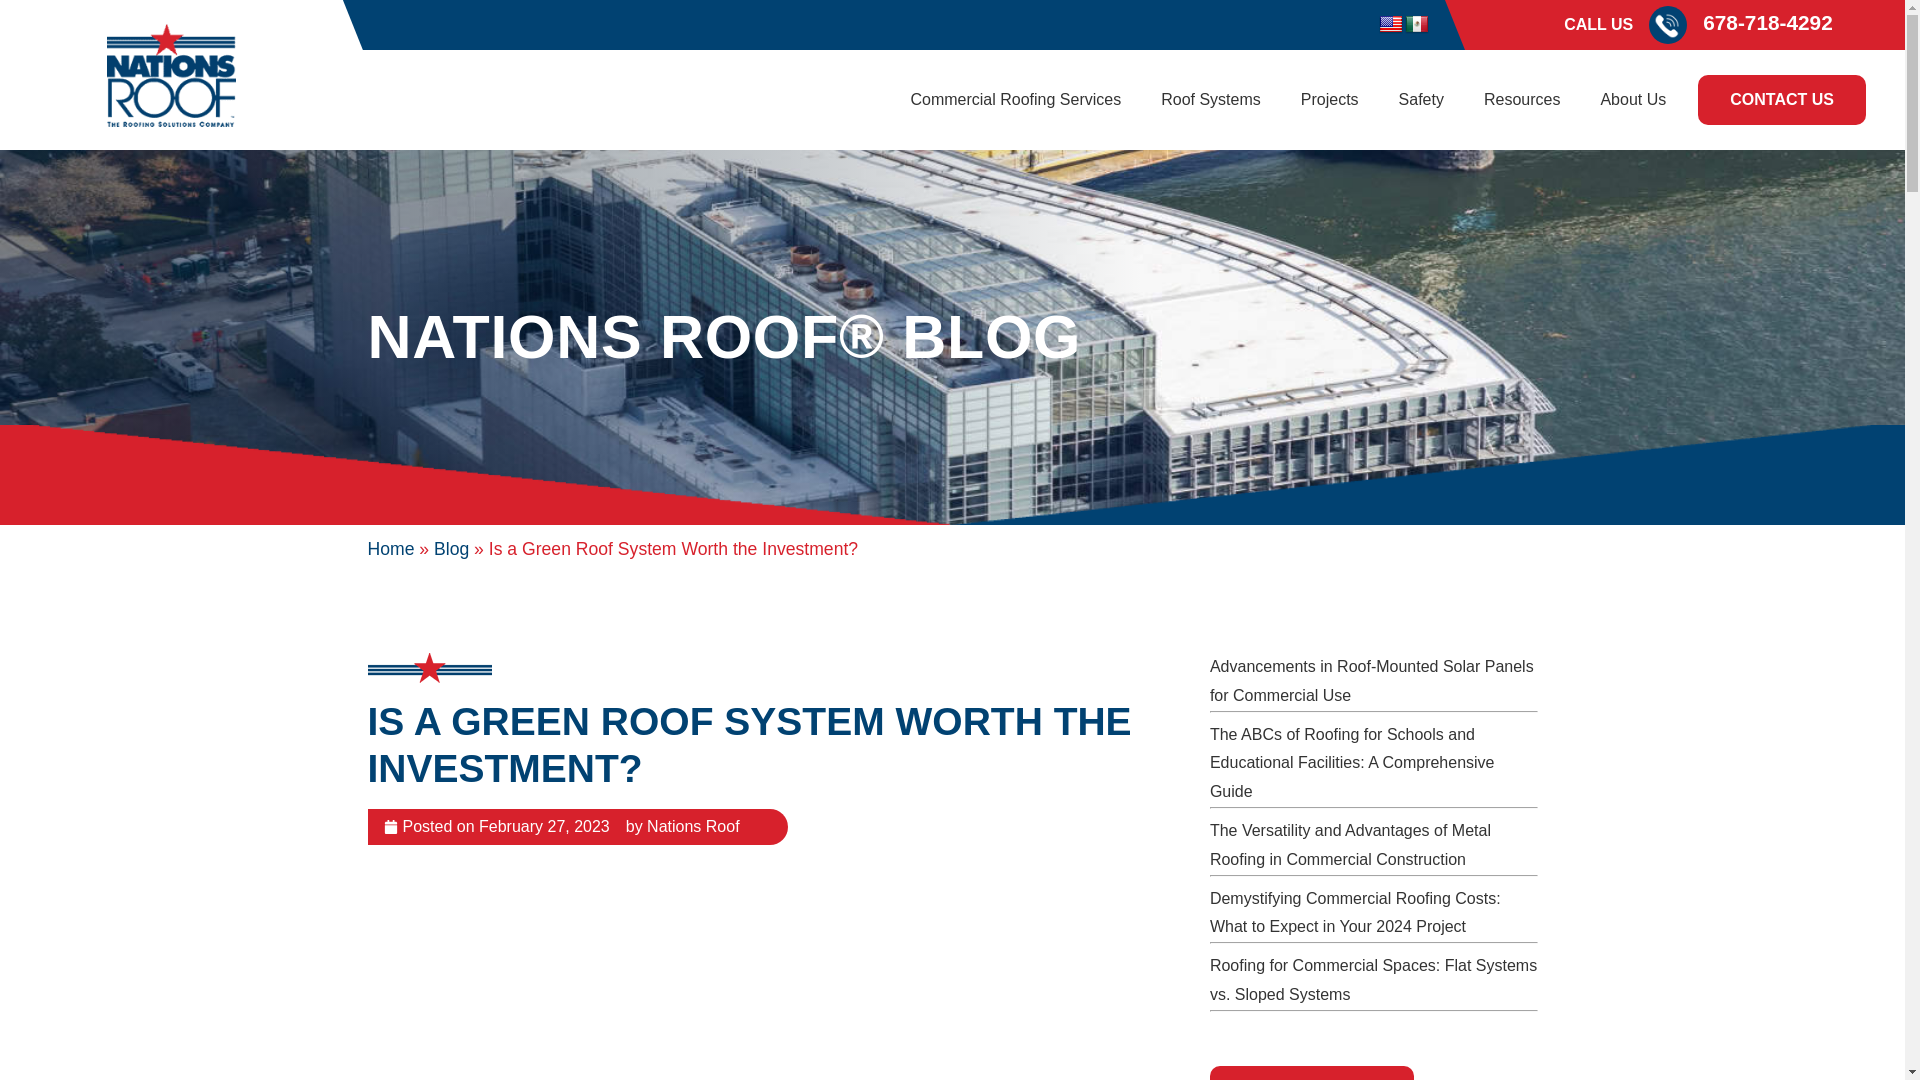  I want to click on Roof Systems, so click(1210, 100).